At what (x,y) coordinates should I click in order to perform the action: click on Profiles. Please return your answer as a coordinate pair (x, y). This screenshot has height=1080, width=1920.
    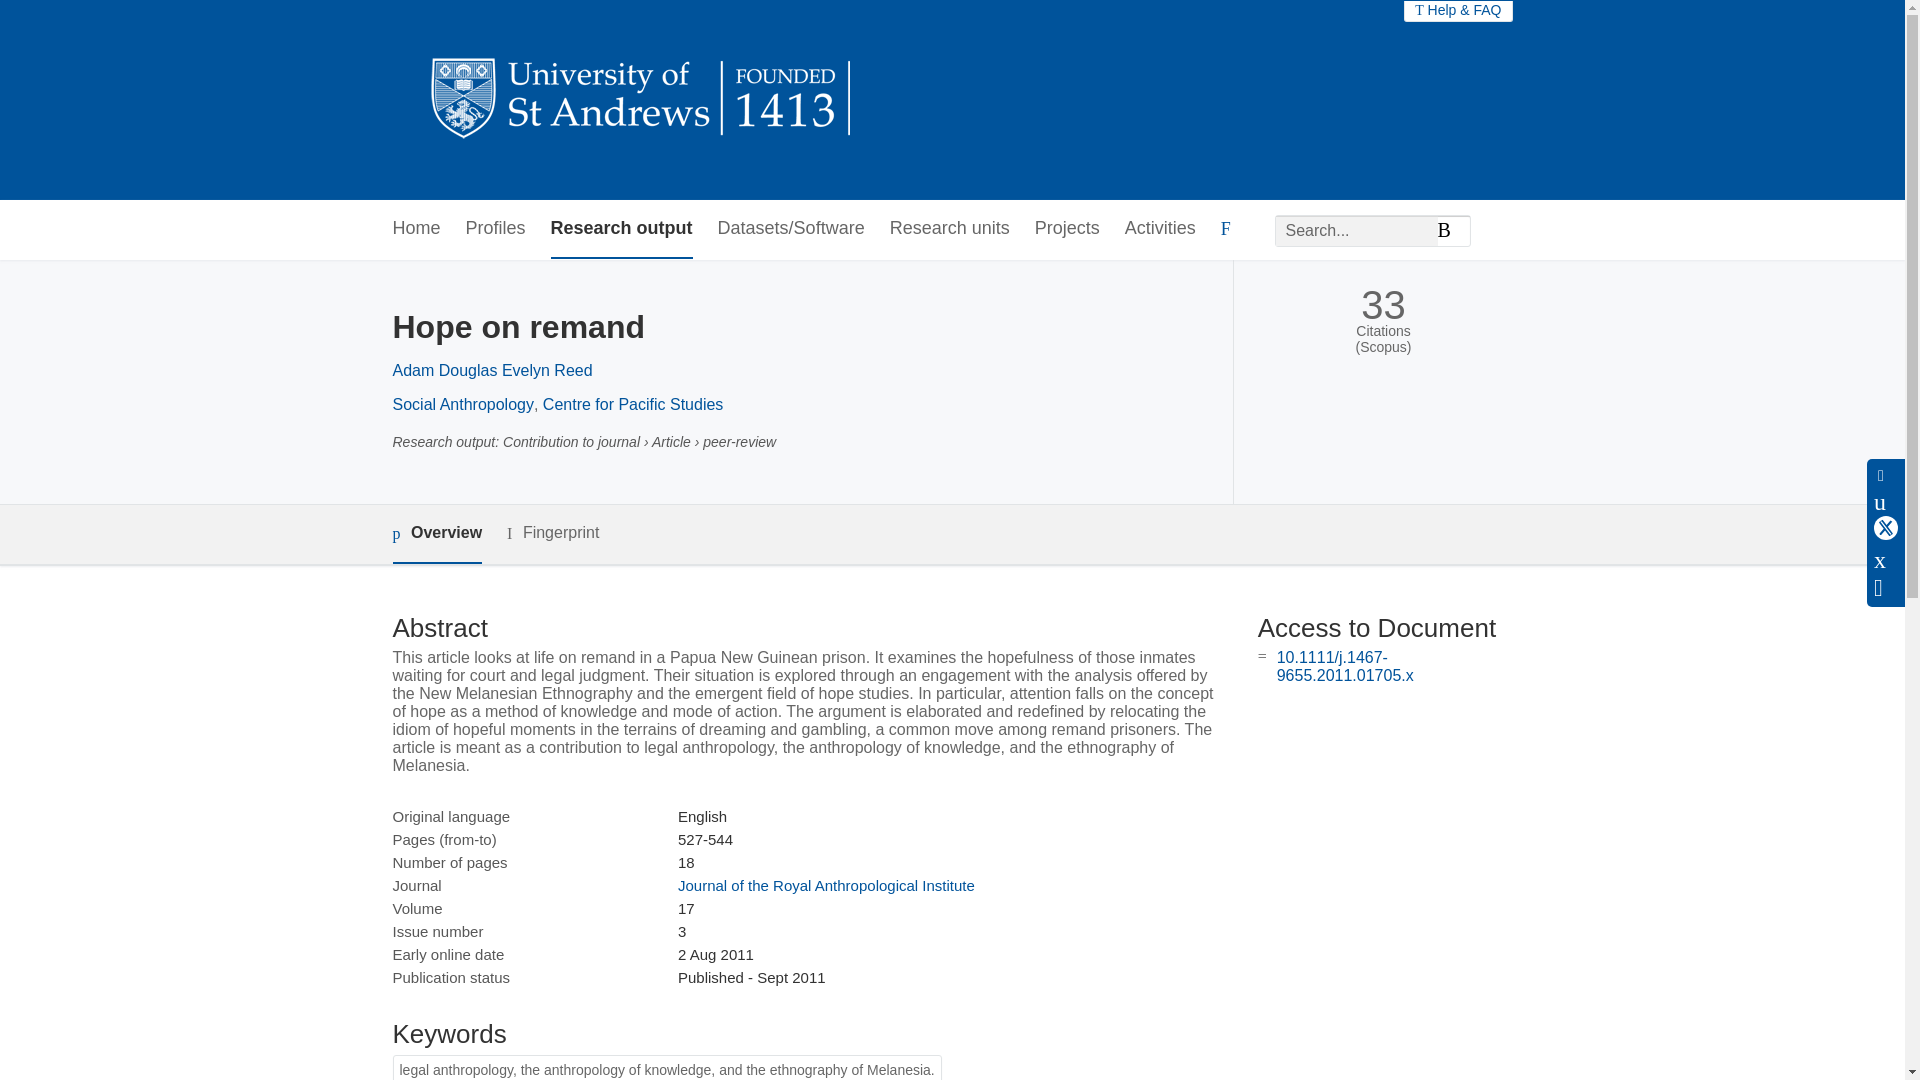
    Looking at the image, I should click on (496, 229).